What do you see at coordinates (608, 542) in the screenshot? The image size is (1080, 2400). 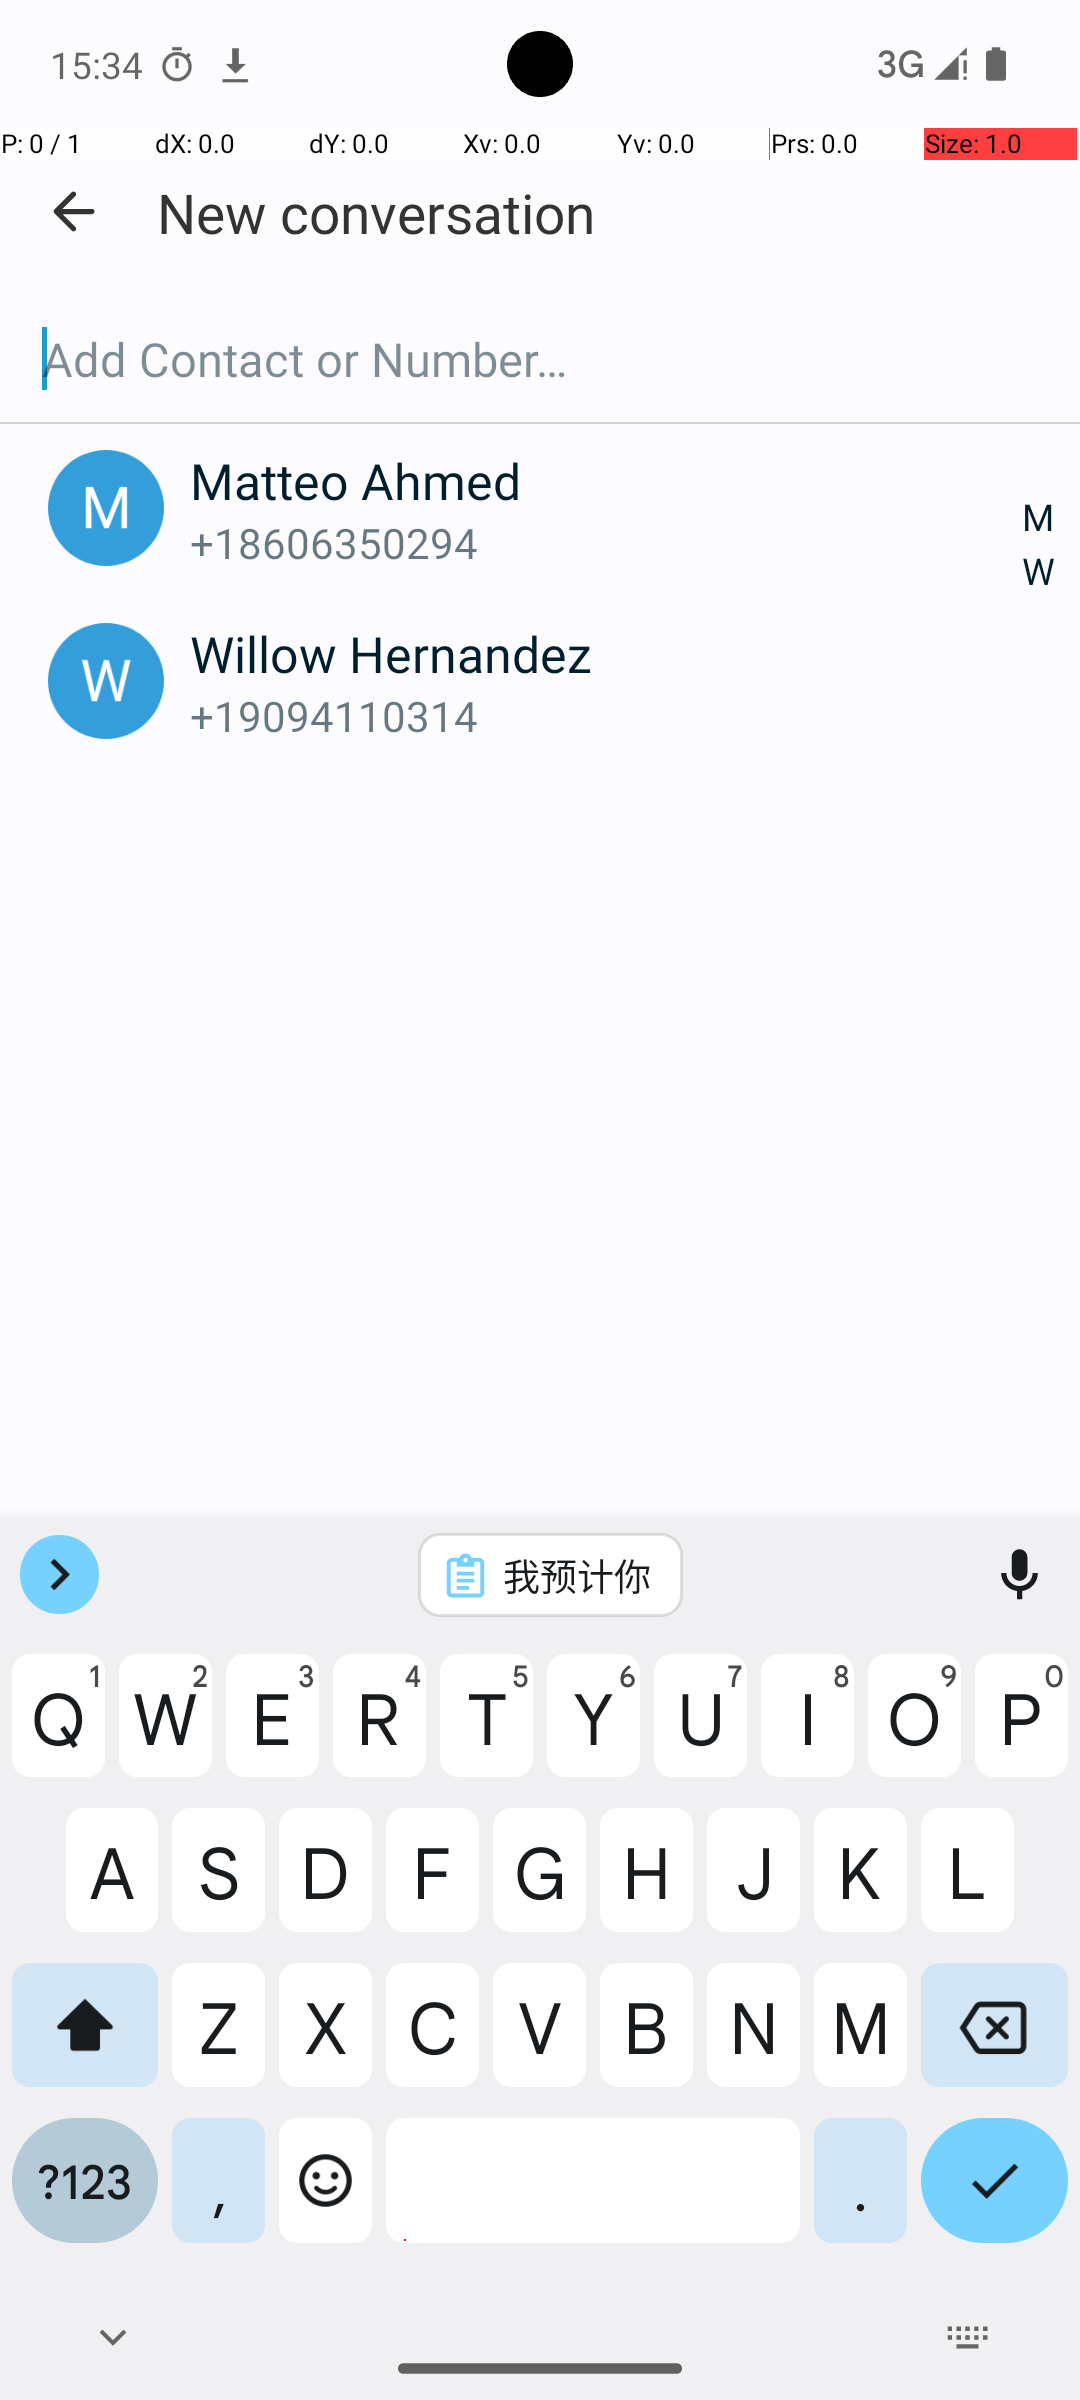 I see `+18606350294` at bounding box center [608, 542].